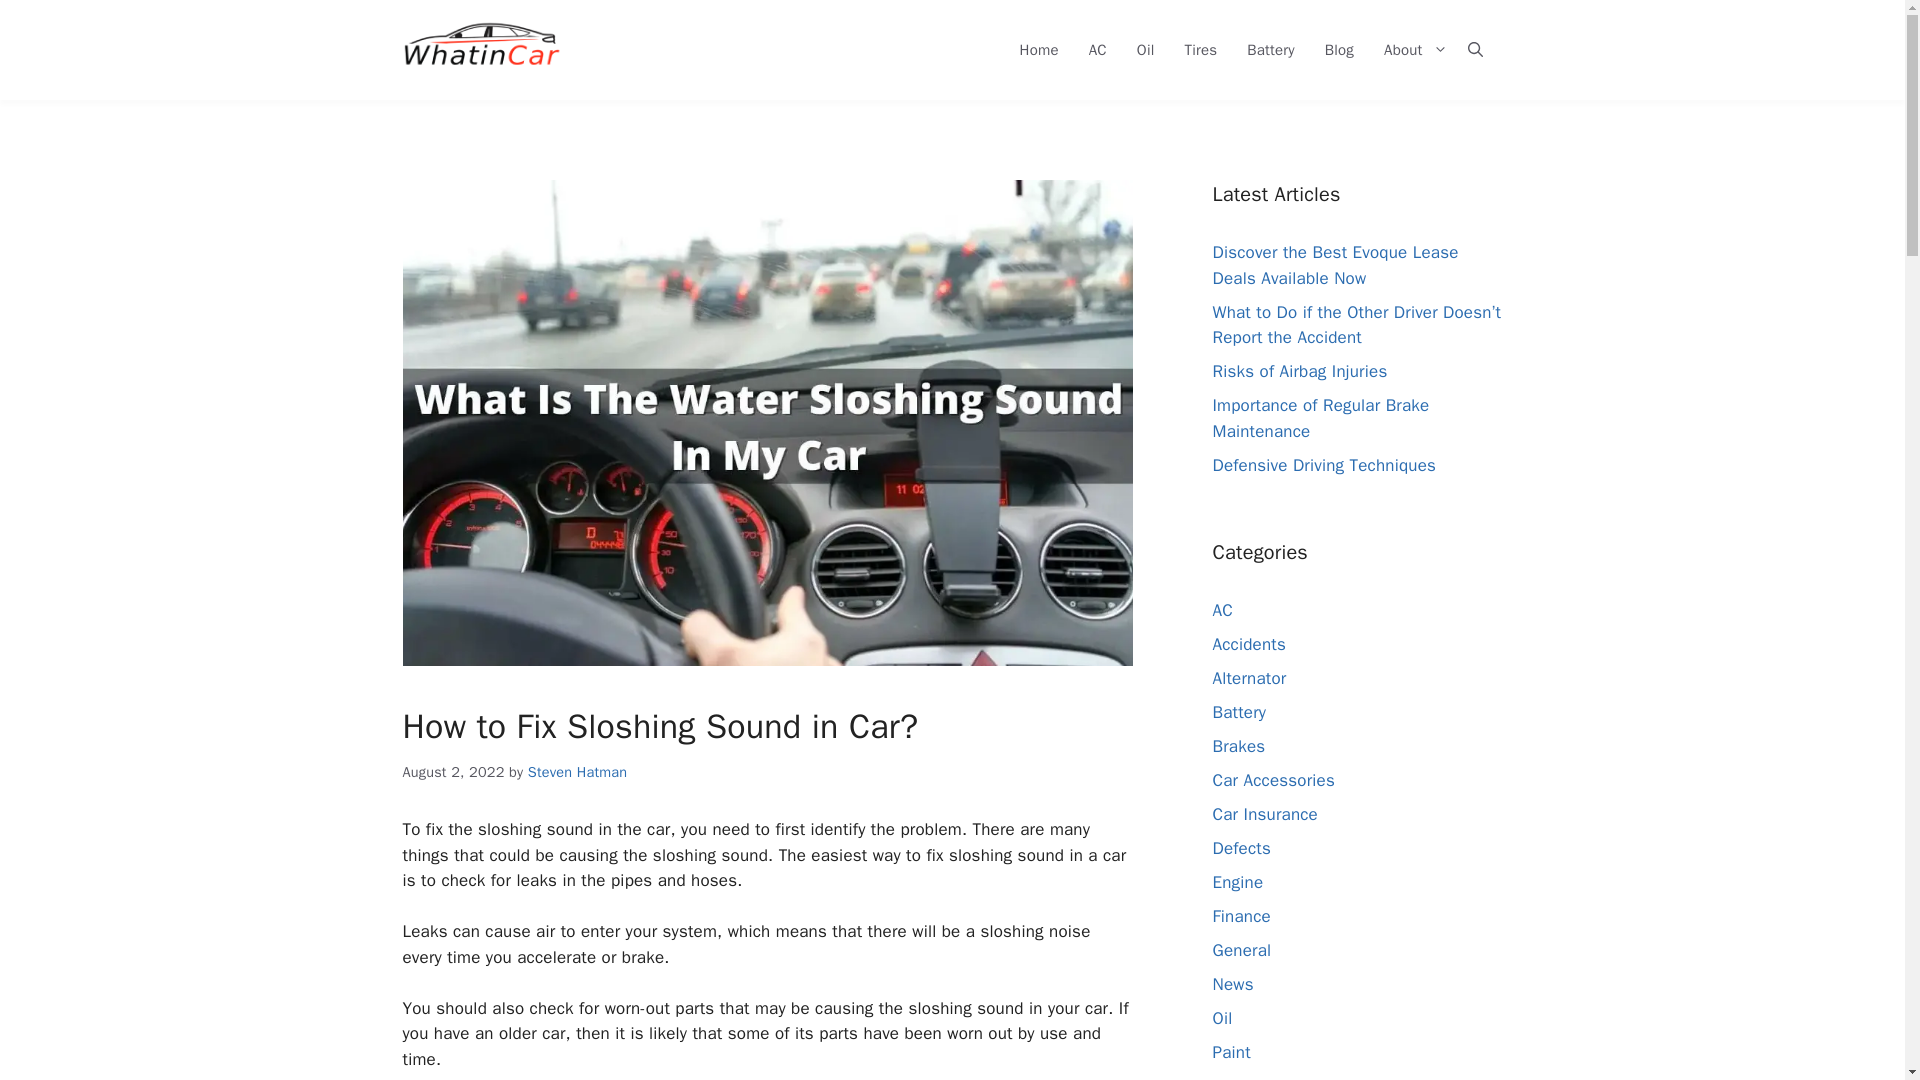 This screenshot has width=1920, height=1080. I want to click on Brakes, so click(1238, 746).